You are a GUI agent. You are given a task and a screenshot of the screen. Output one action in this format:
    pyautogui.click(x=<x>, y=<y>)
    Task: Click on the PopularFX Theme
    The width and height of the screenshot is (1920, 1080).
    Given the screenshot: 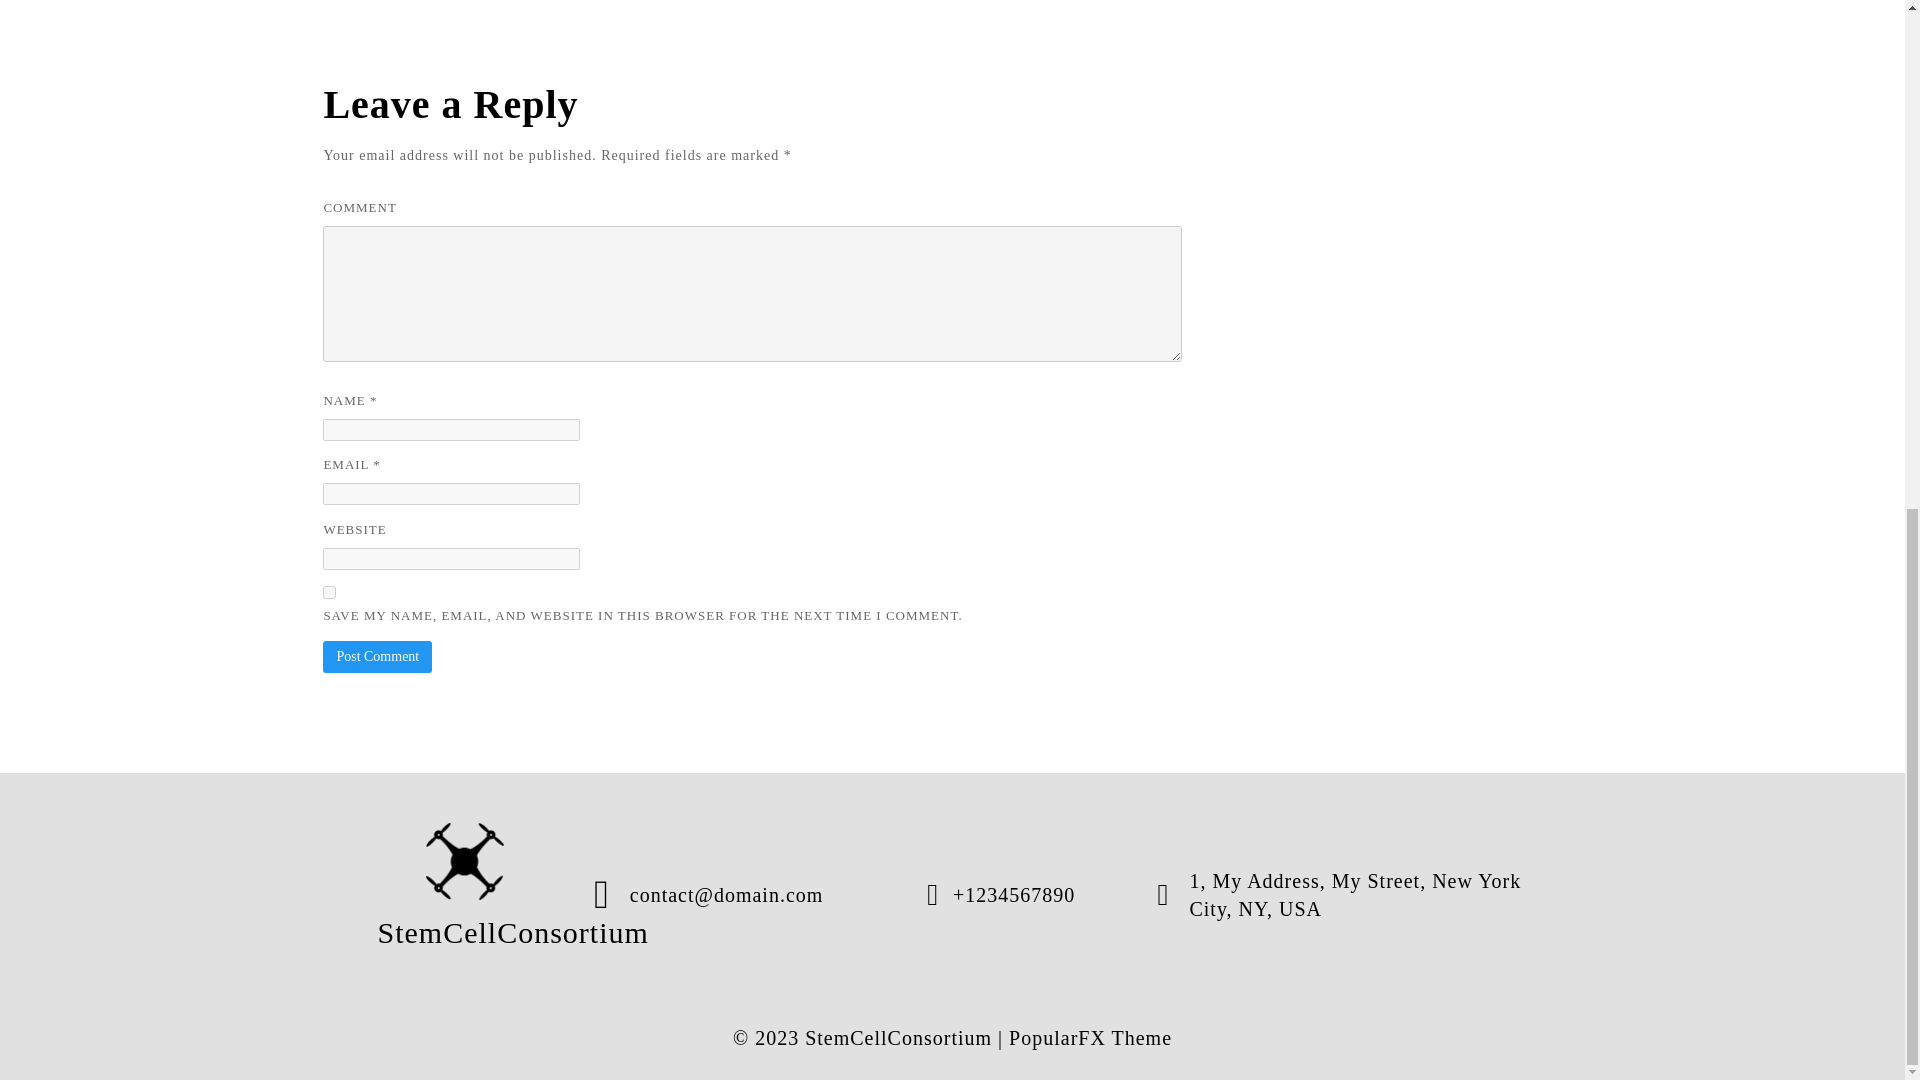 What is the action you would take?
    pyautogui.click(x=1090, y=1038)
    